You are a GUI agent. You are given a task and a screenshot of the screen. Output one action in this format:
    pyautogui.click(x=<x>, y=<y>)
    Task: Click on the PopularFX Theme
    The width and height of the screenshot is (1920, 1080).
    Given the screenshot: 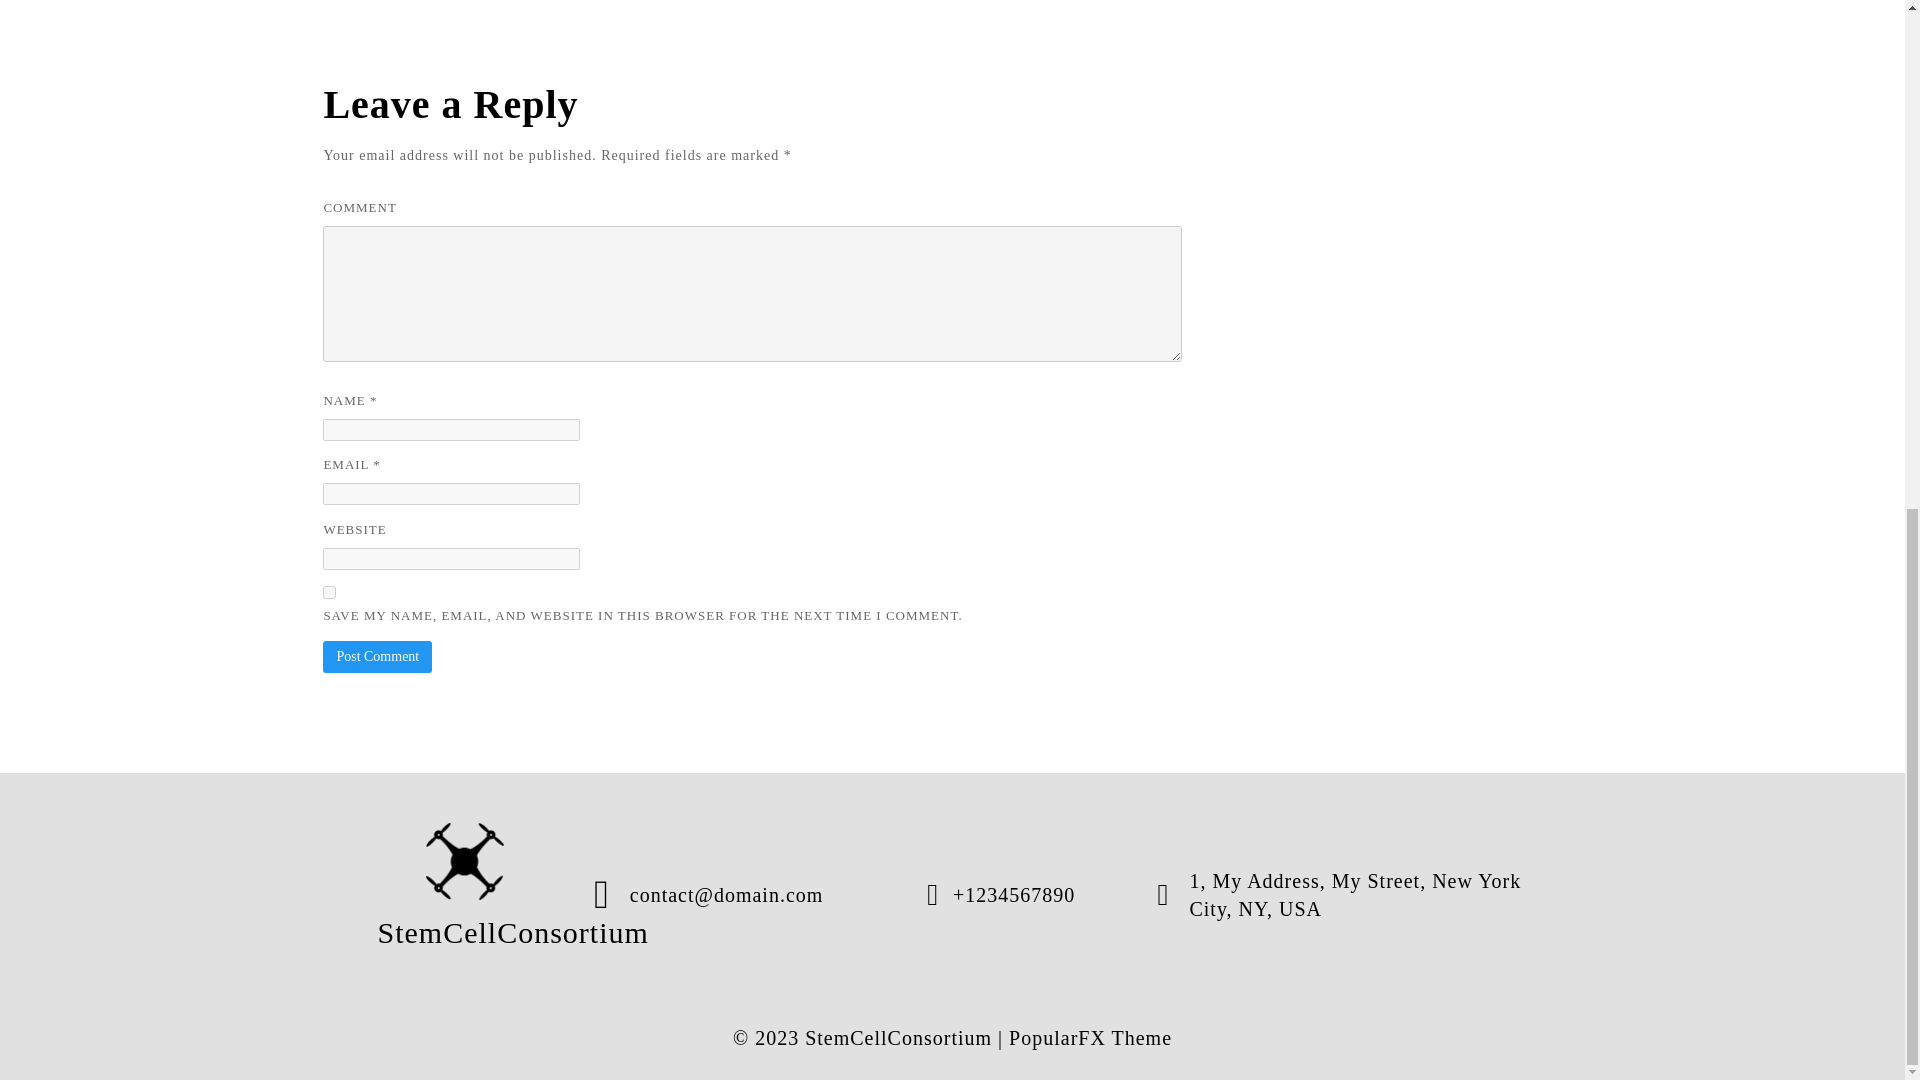 What is the action you would take?
    pyautogui.click(x=1090, y=1038)
    